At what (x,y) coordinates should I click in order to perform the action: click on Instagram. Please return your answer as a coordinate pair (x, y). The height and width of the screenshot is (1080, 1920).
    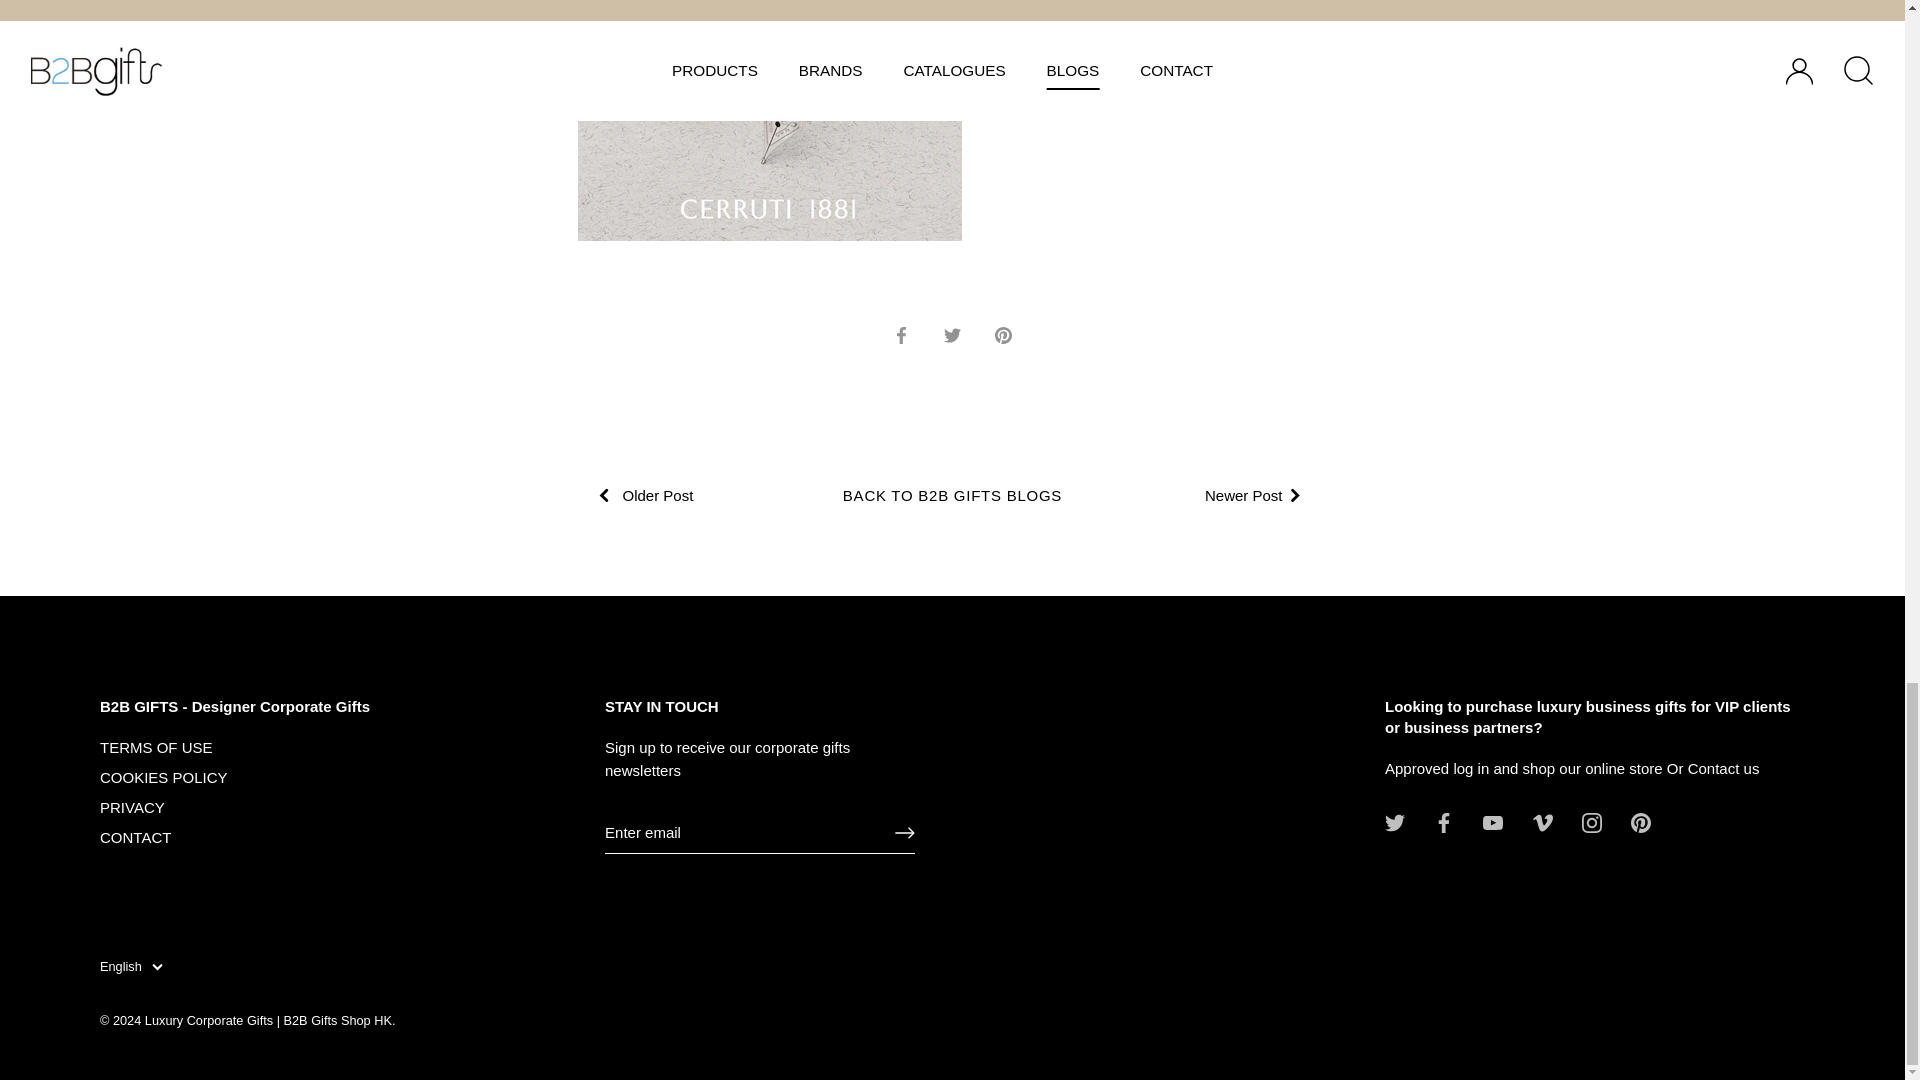
    Looking at the image, I should click on (1592, 822).